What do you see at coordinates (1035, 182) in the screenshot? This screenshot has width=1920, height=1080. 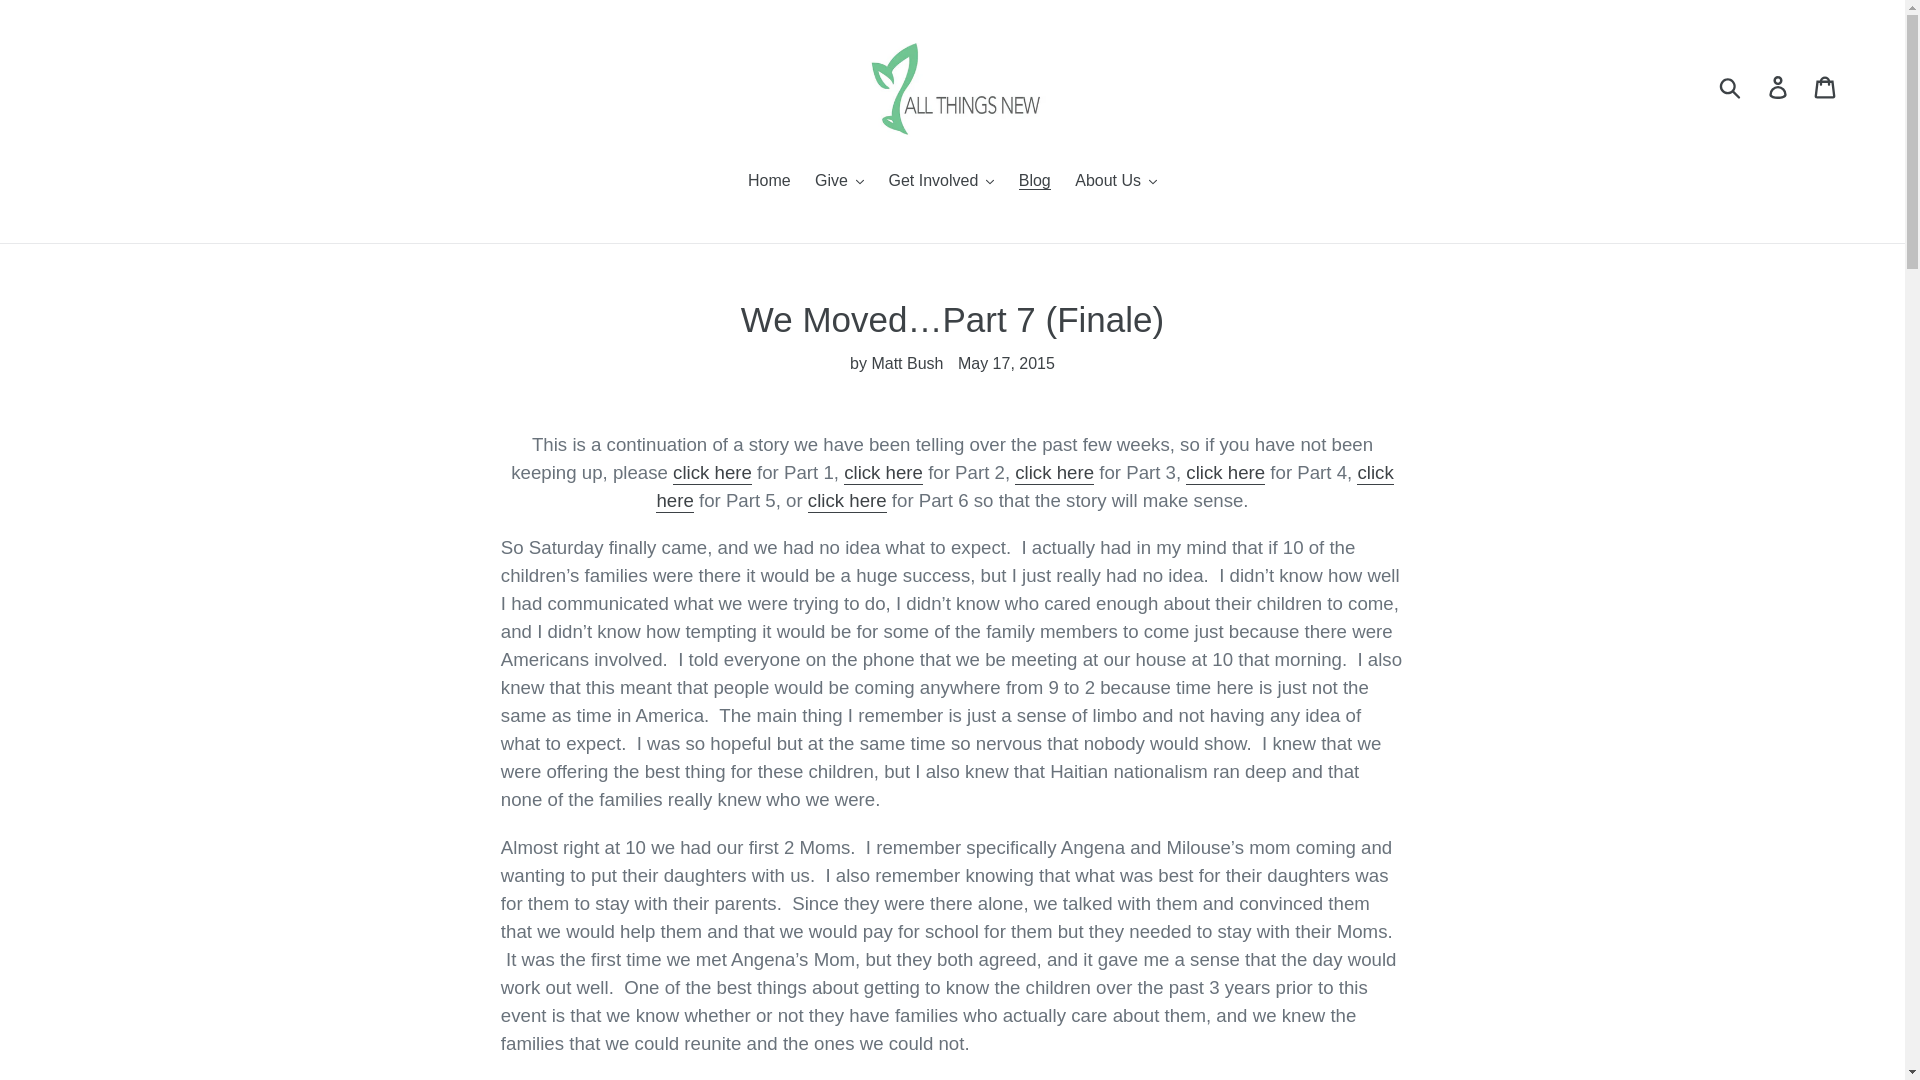 I see `Blog` at bounding box center [1035, 182].